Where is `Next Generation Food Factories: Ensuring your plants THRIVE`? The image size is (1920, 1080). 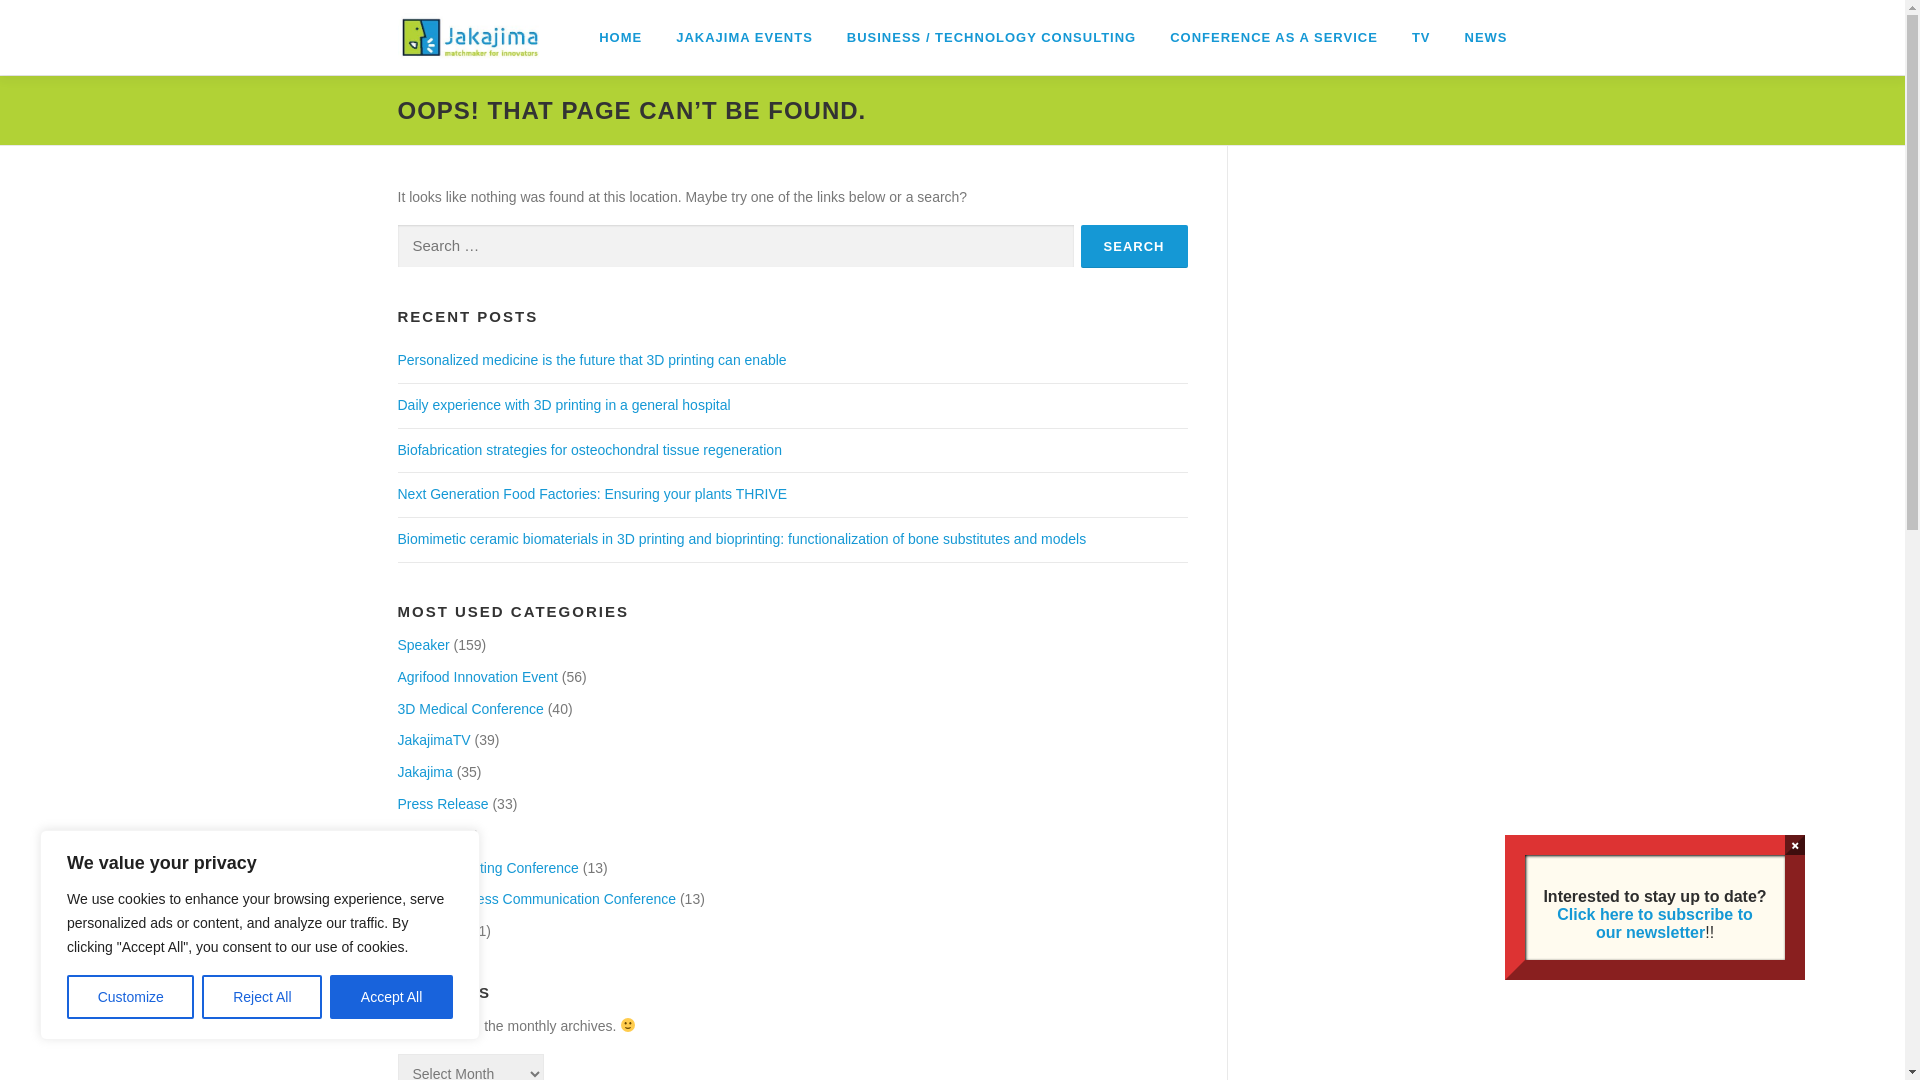
Next Generation Food Factories: Ensuring your plants THRIVE is located at coordinates (593, 494).